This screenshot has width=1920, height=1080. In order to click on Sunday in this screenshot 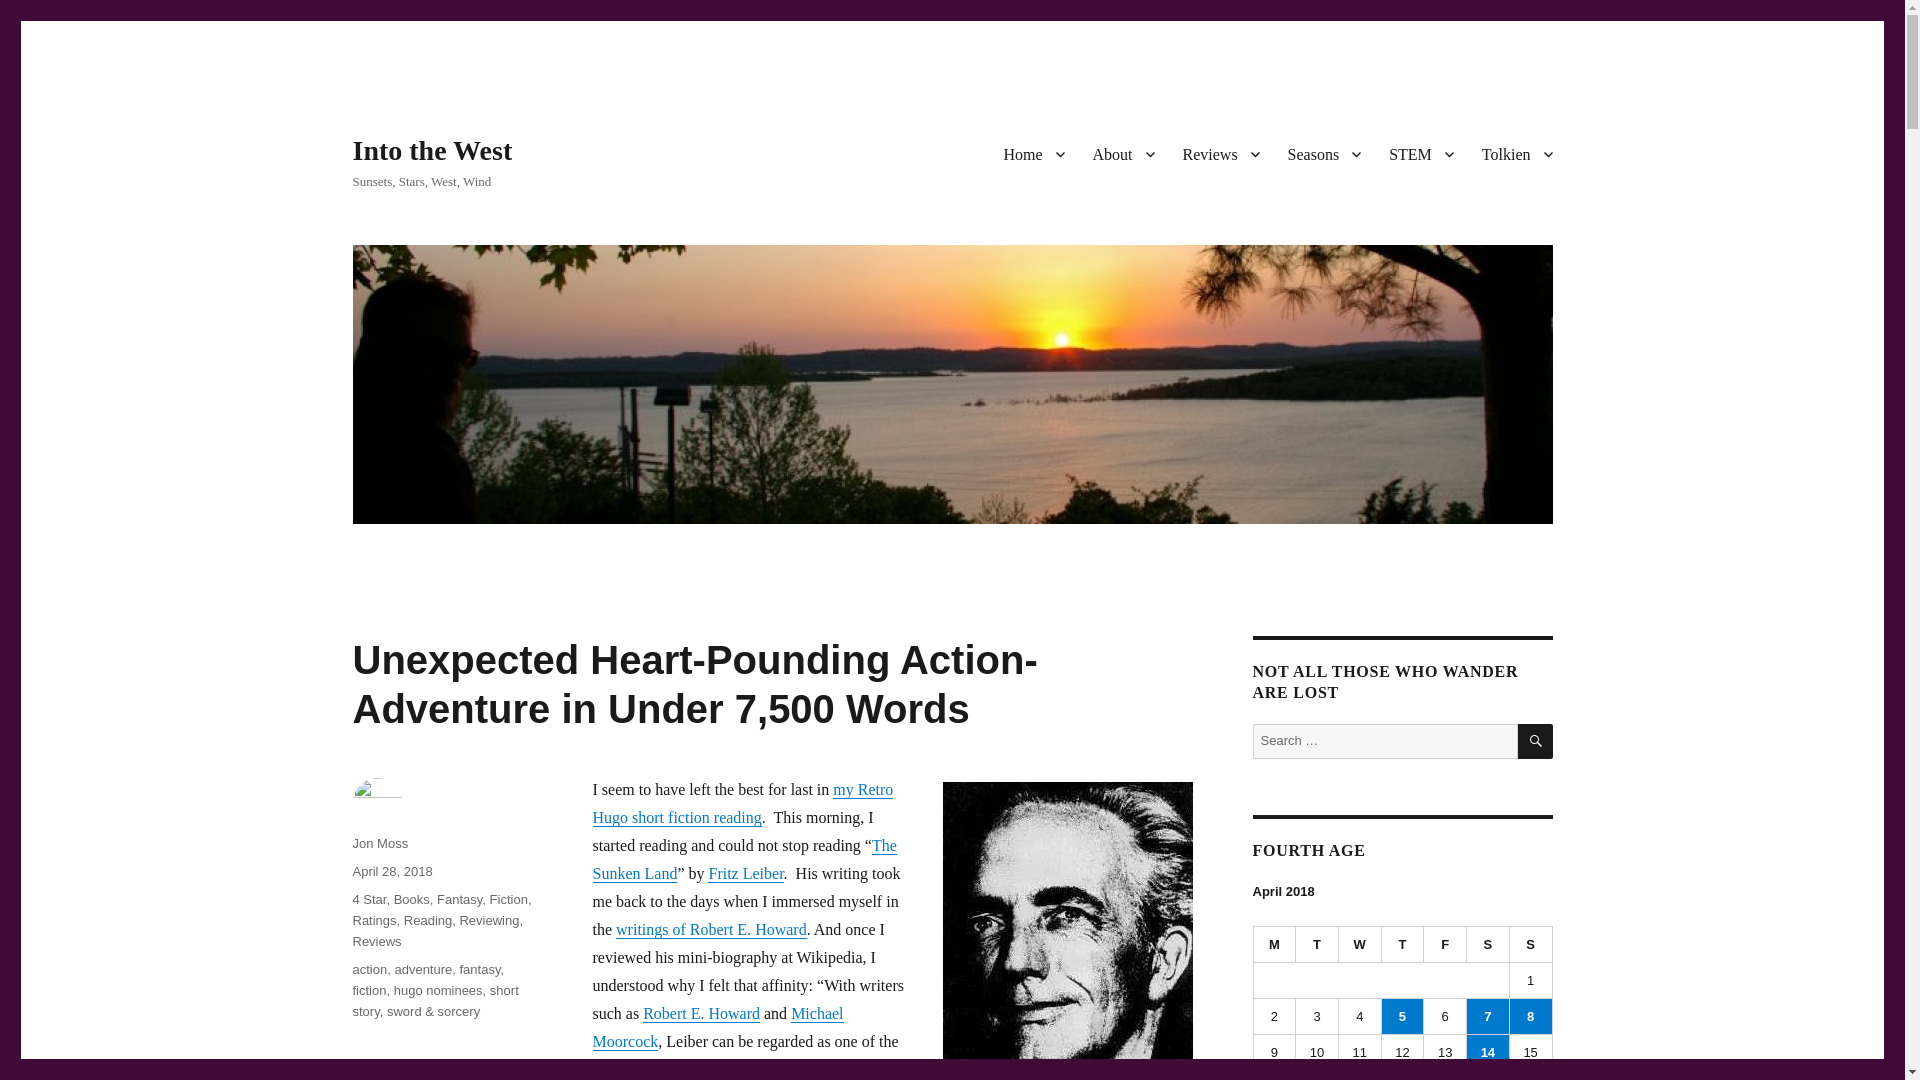, I will do `click(1531, 944)`.